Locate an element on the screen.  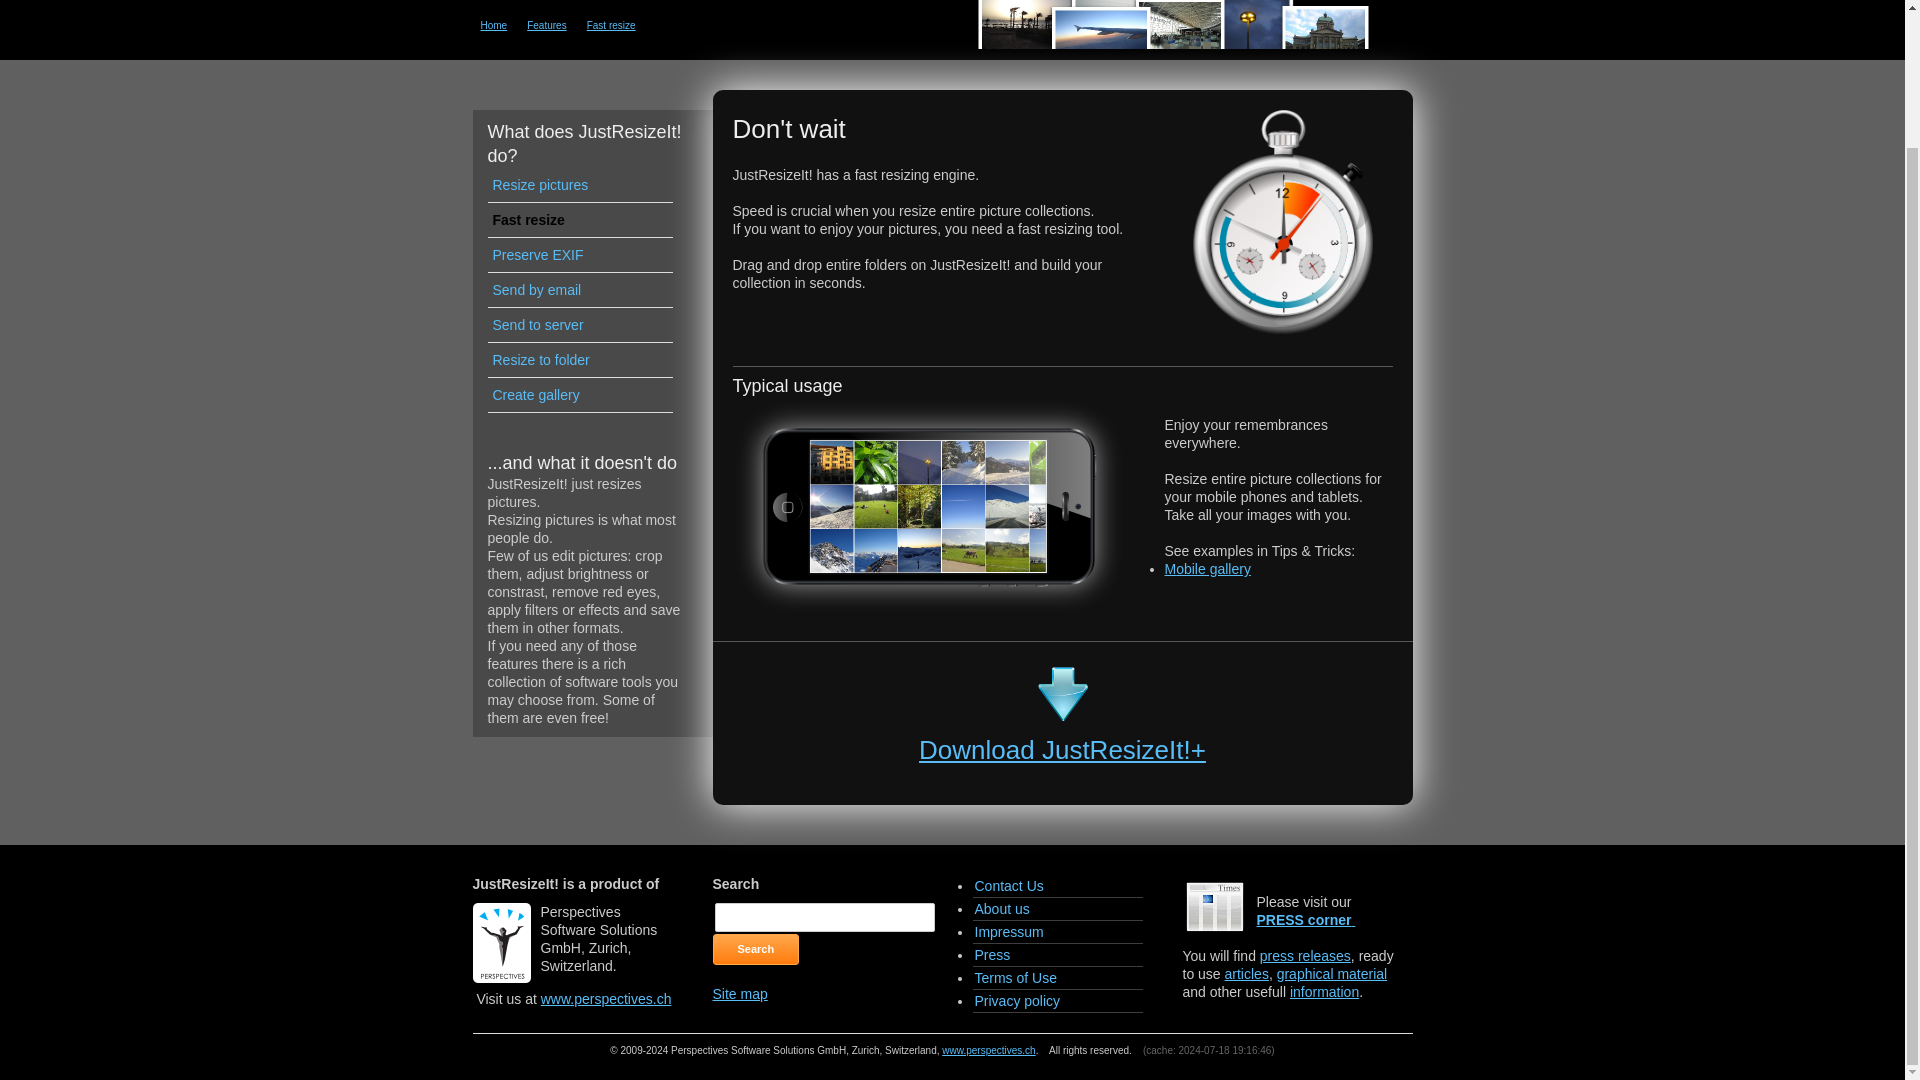
Local folder is located at coordinates (1206, 568).